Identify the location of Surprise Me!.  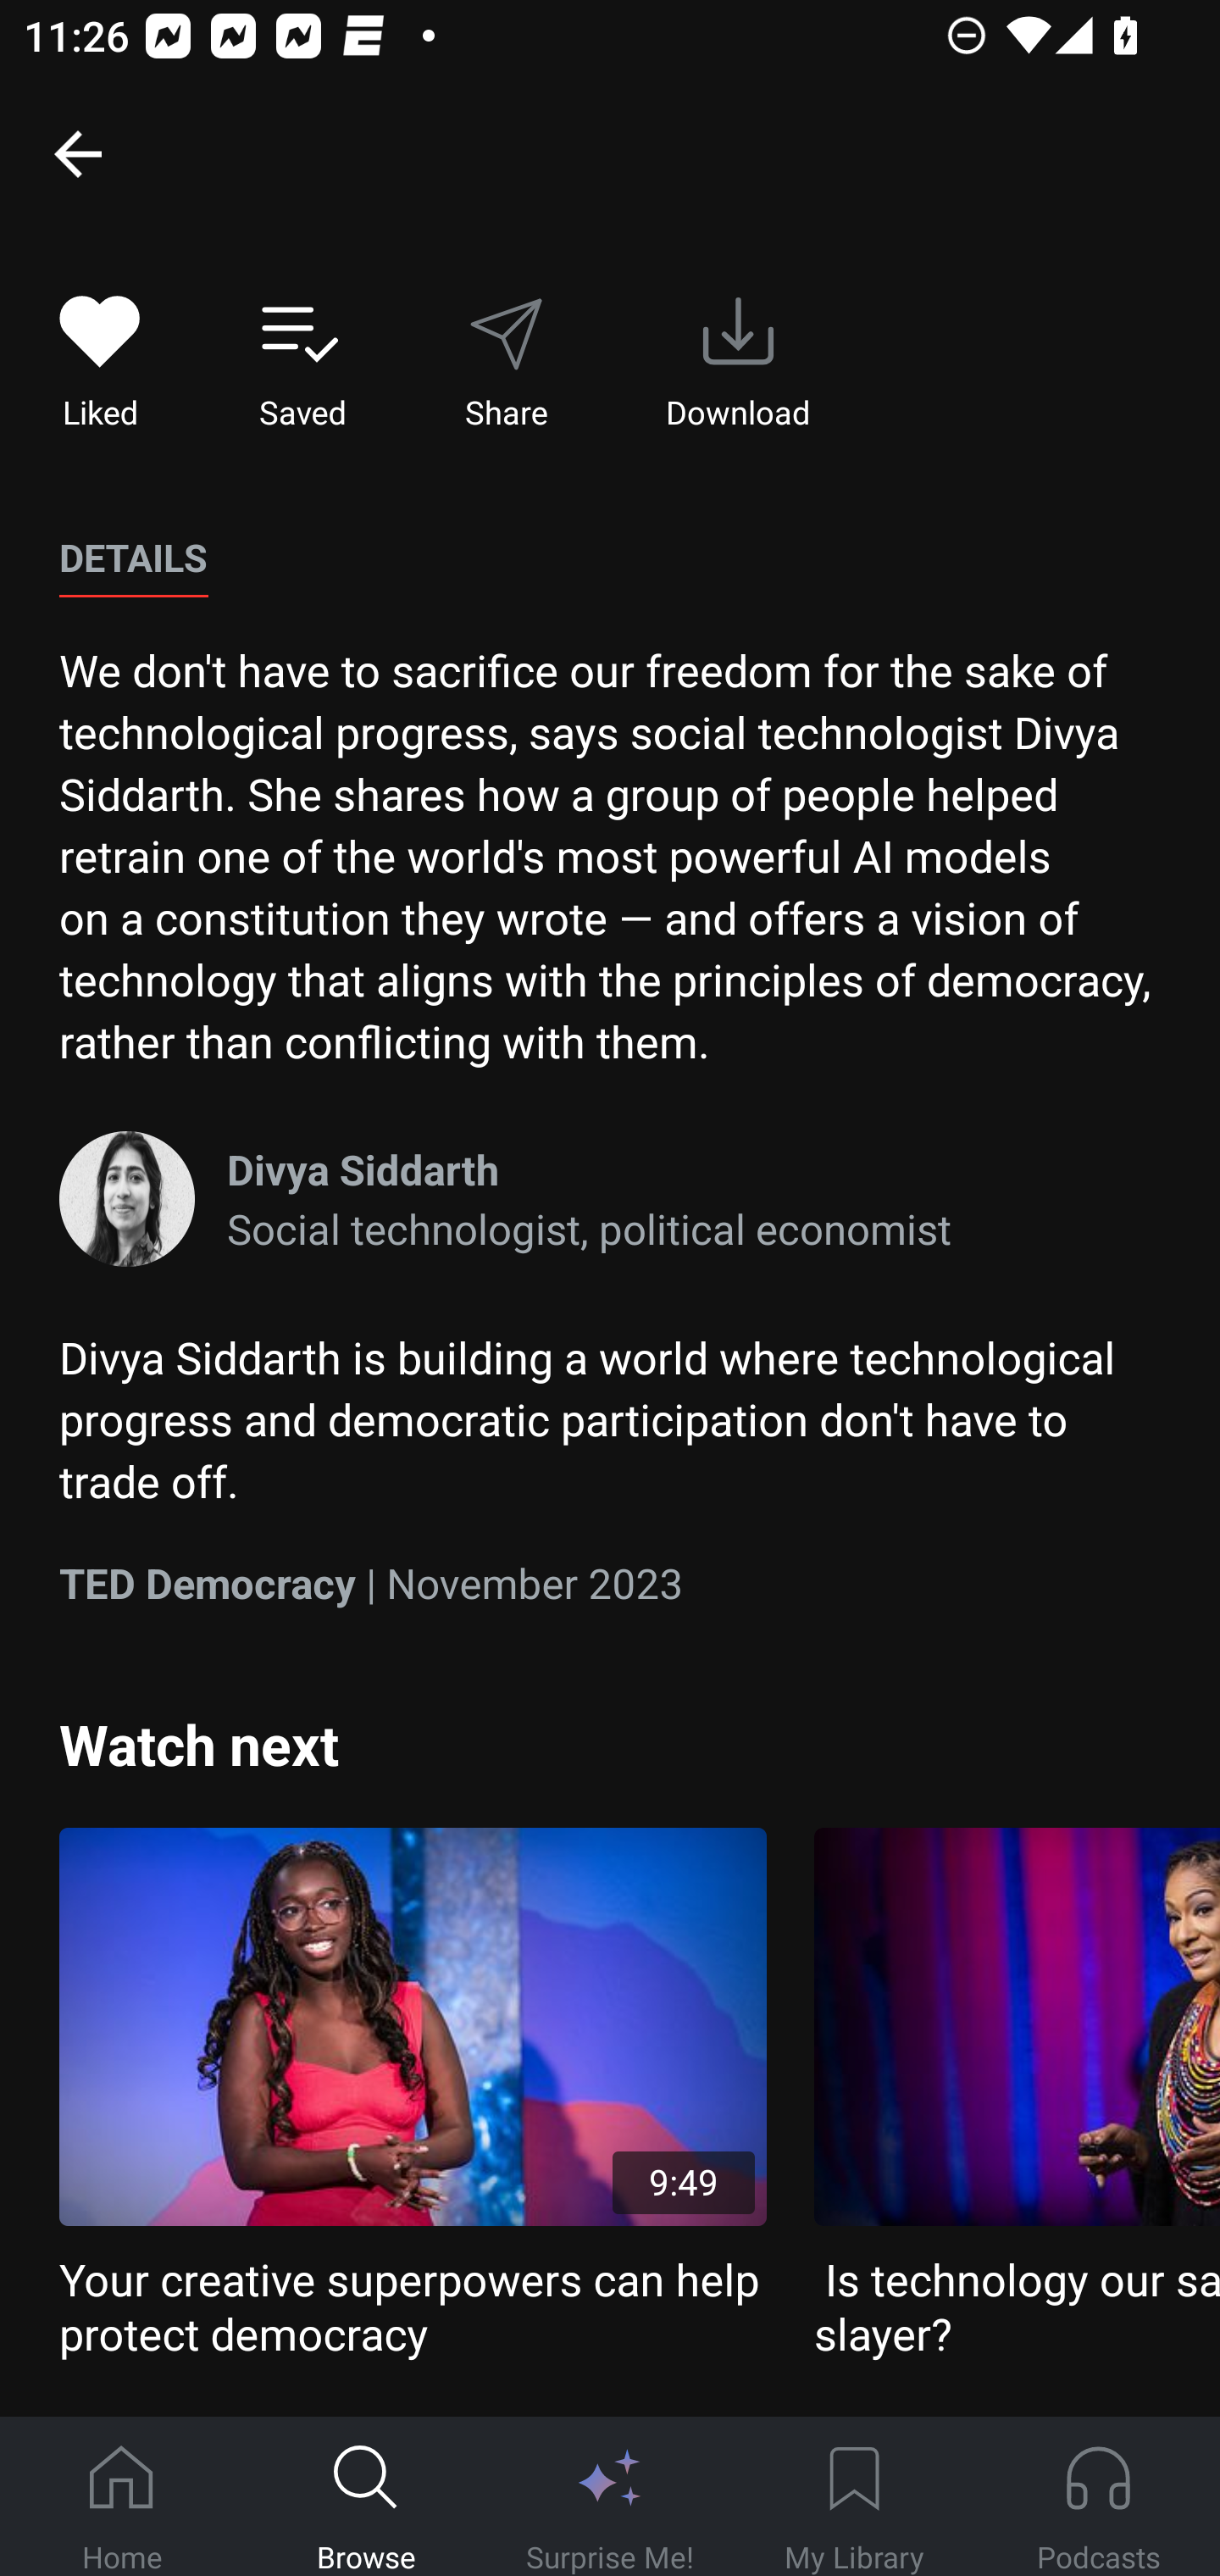
(610, 2497).